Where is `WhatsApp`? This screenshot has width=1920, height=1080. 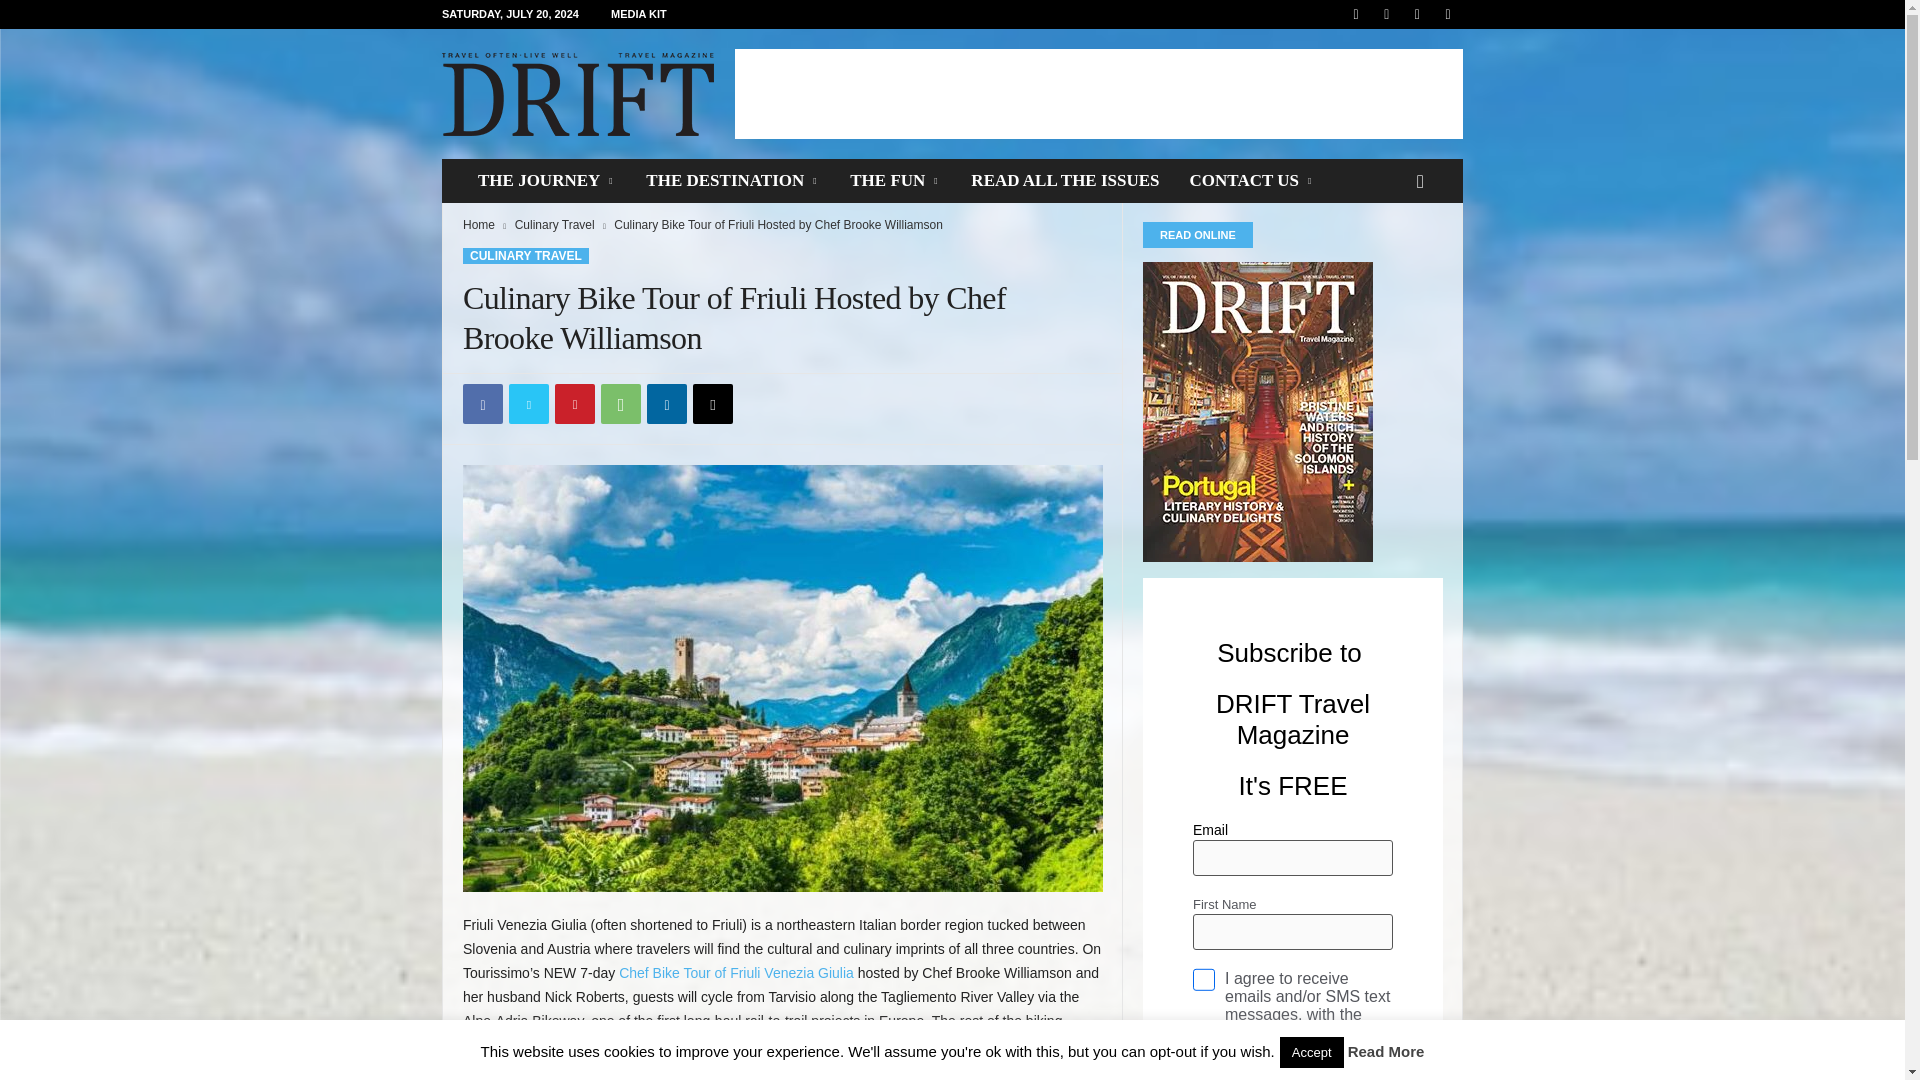
WhatsApp is located at coordinates (620, 404).